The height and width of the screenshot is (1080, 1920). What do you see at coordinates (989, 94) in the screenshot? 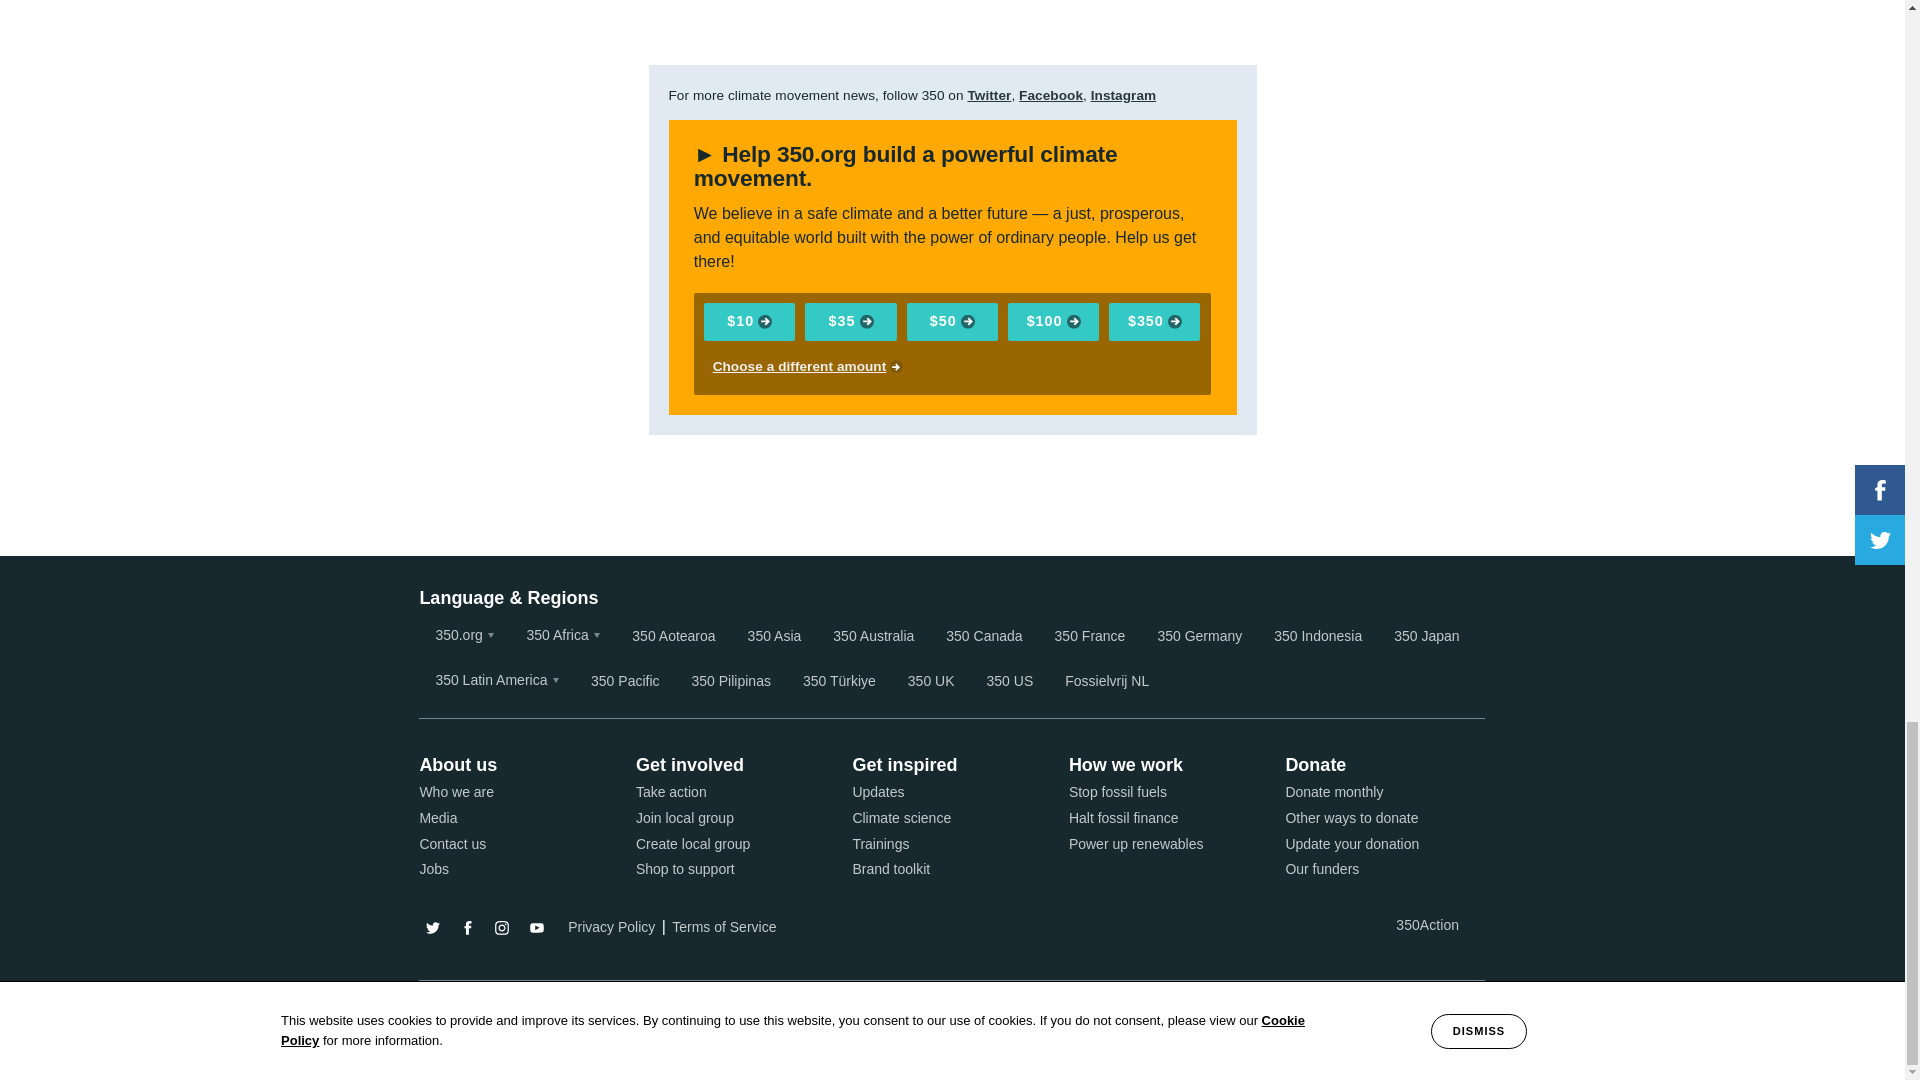
I see `Twitter` at bounding box center [989, 94].